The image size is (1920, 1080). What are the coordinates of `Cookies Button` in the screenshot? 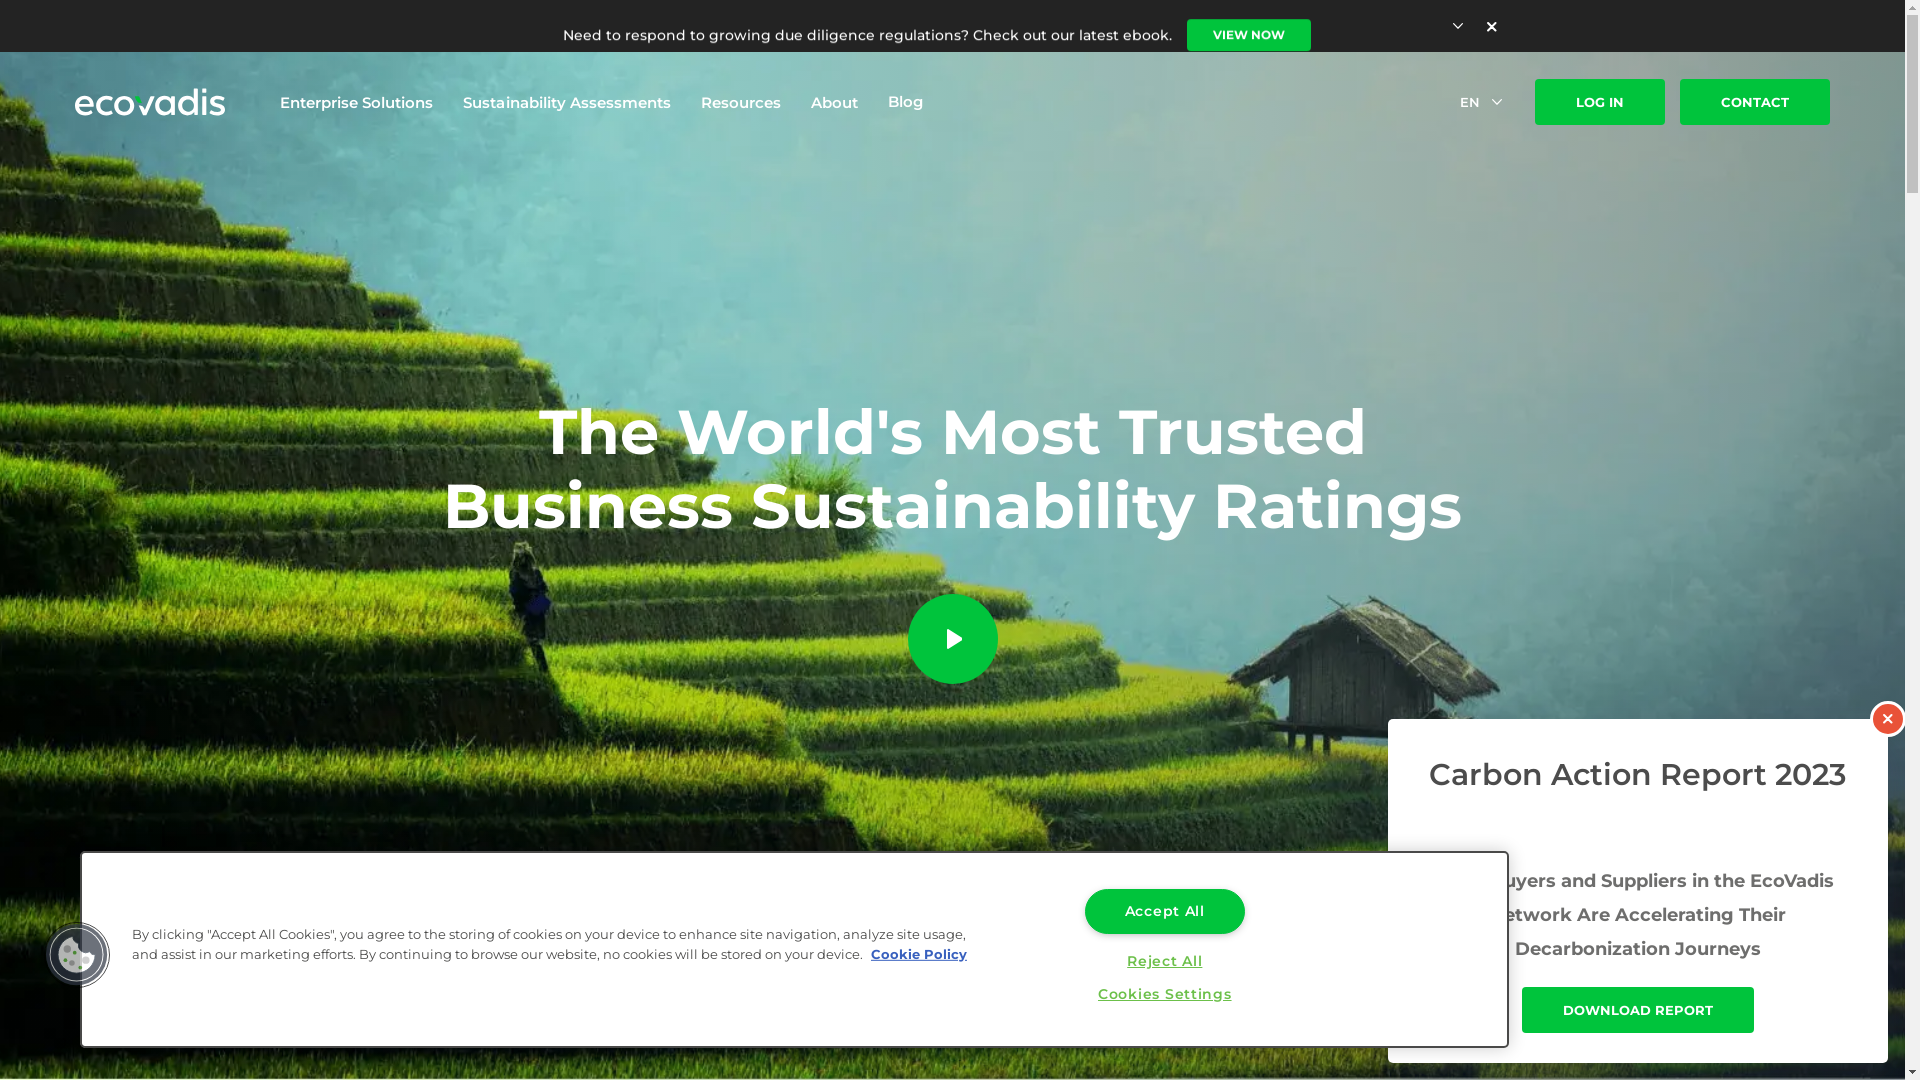 It's located at (77, 955).